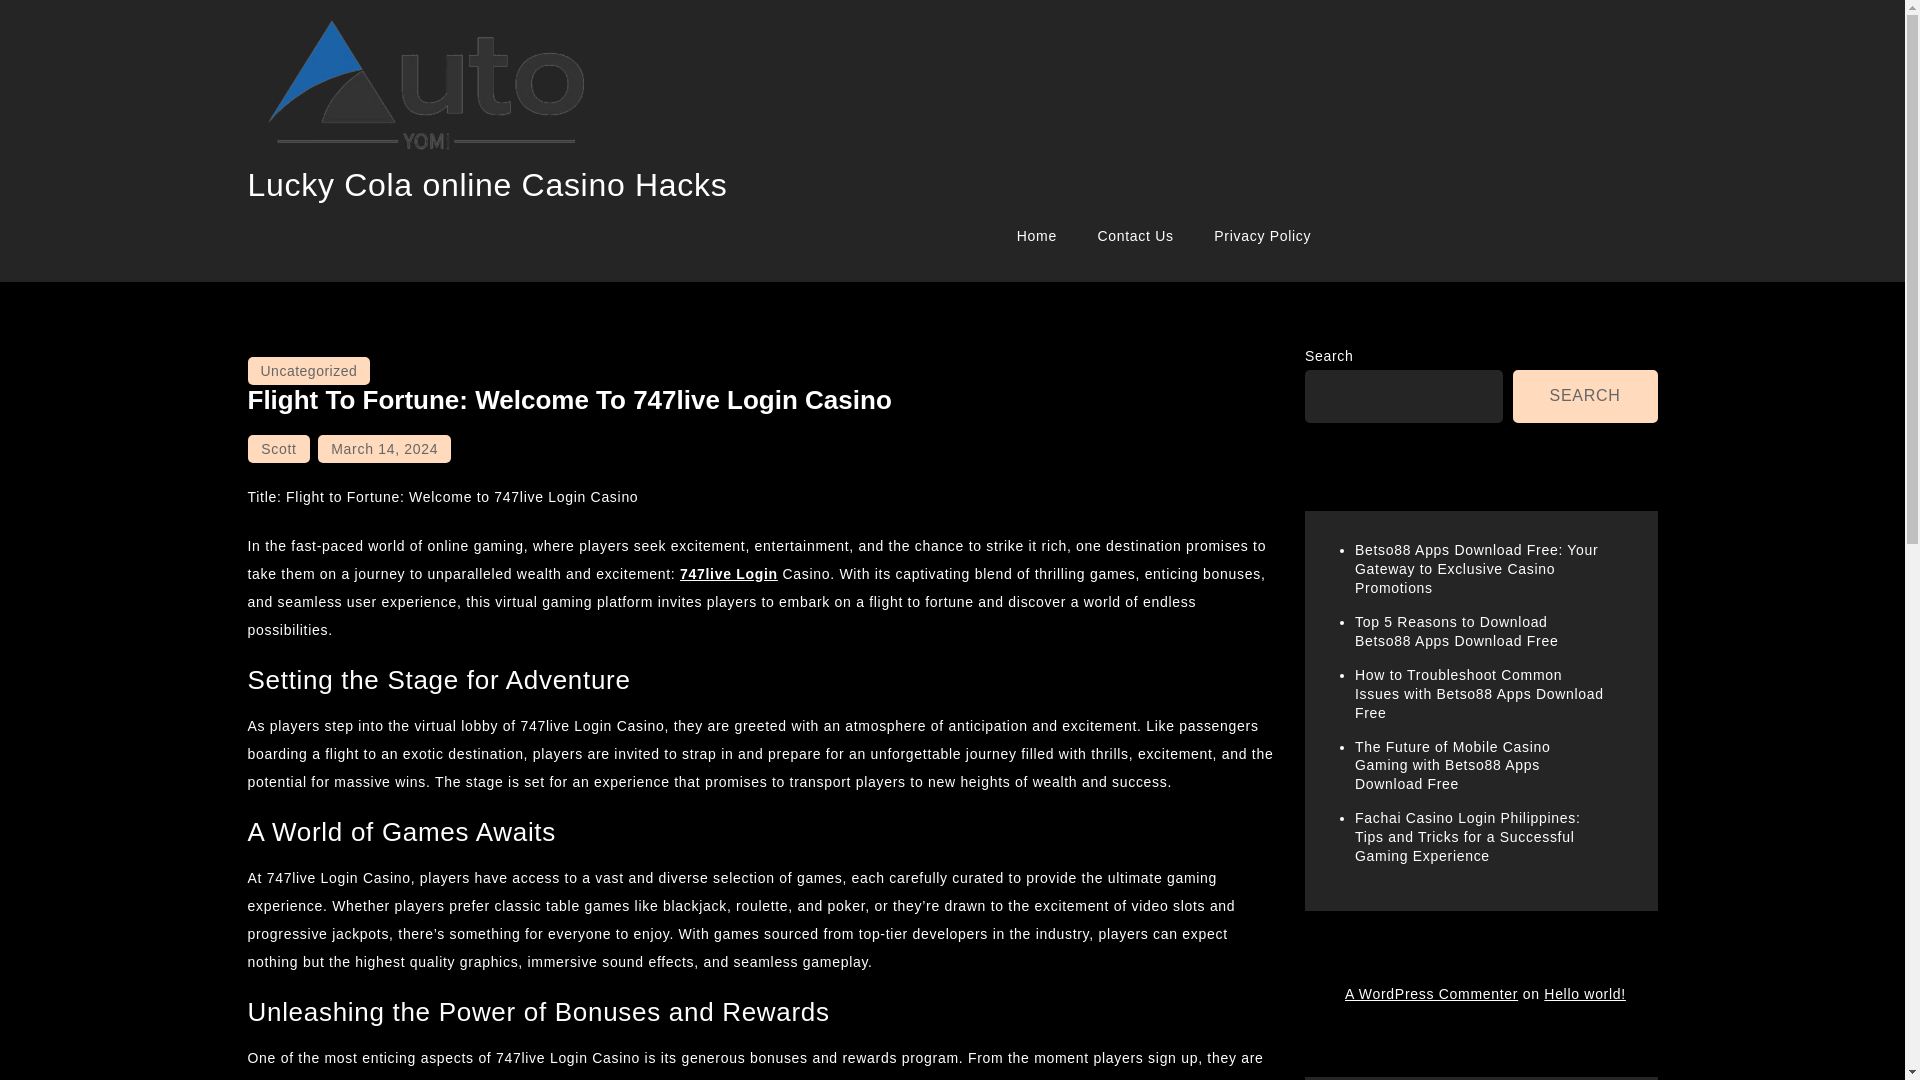  What do you see at coordinates (278, 449) in the screenshot?
I see `Scott` at bounding box center [278, 449].